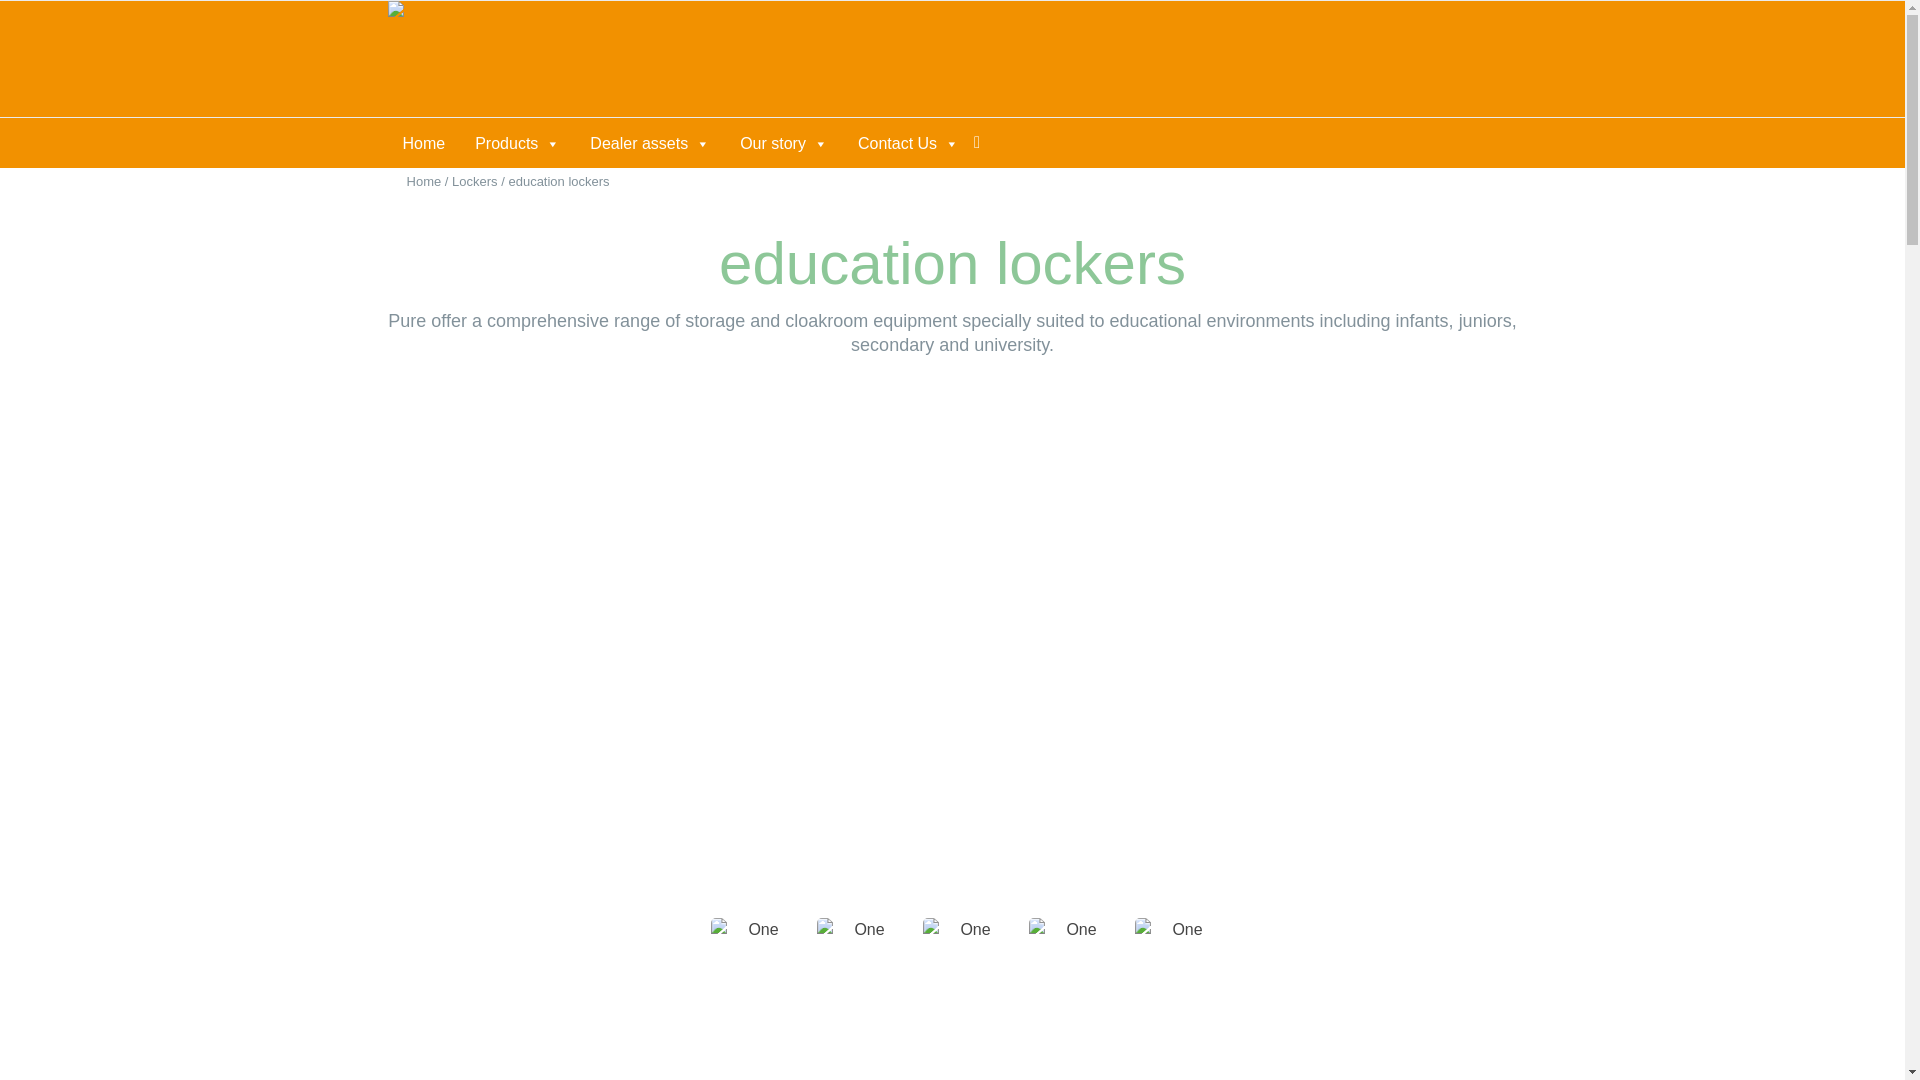 Image resolution: width=1920 pixels, height=1080 pixels. Describe the element at coordinates (650, 144) in the screenshot. I see `Dealer assets` at that location.